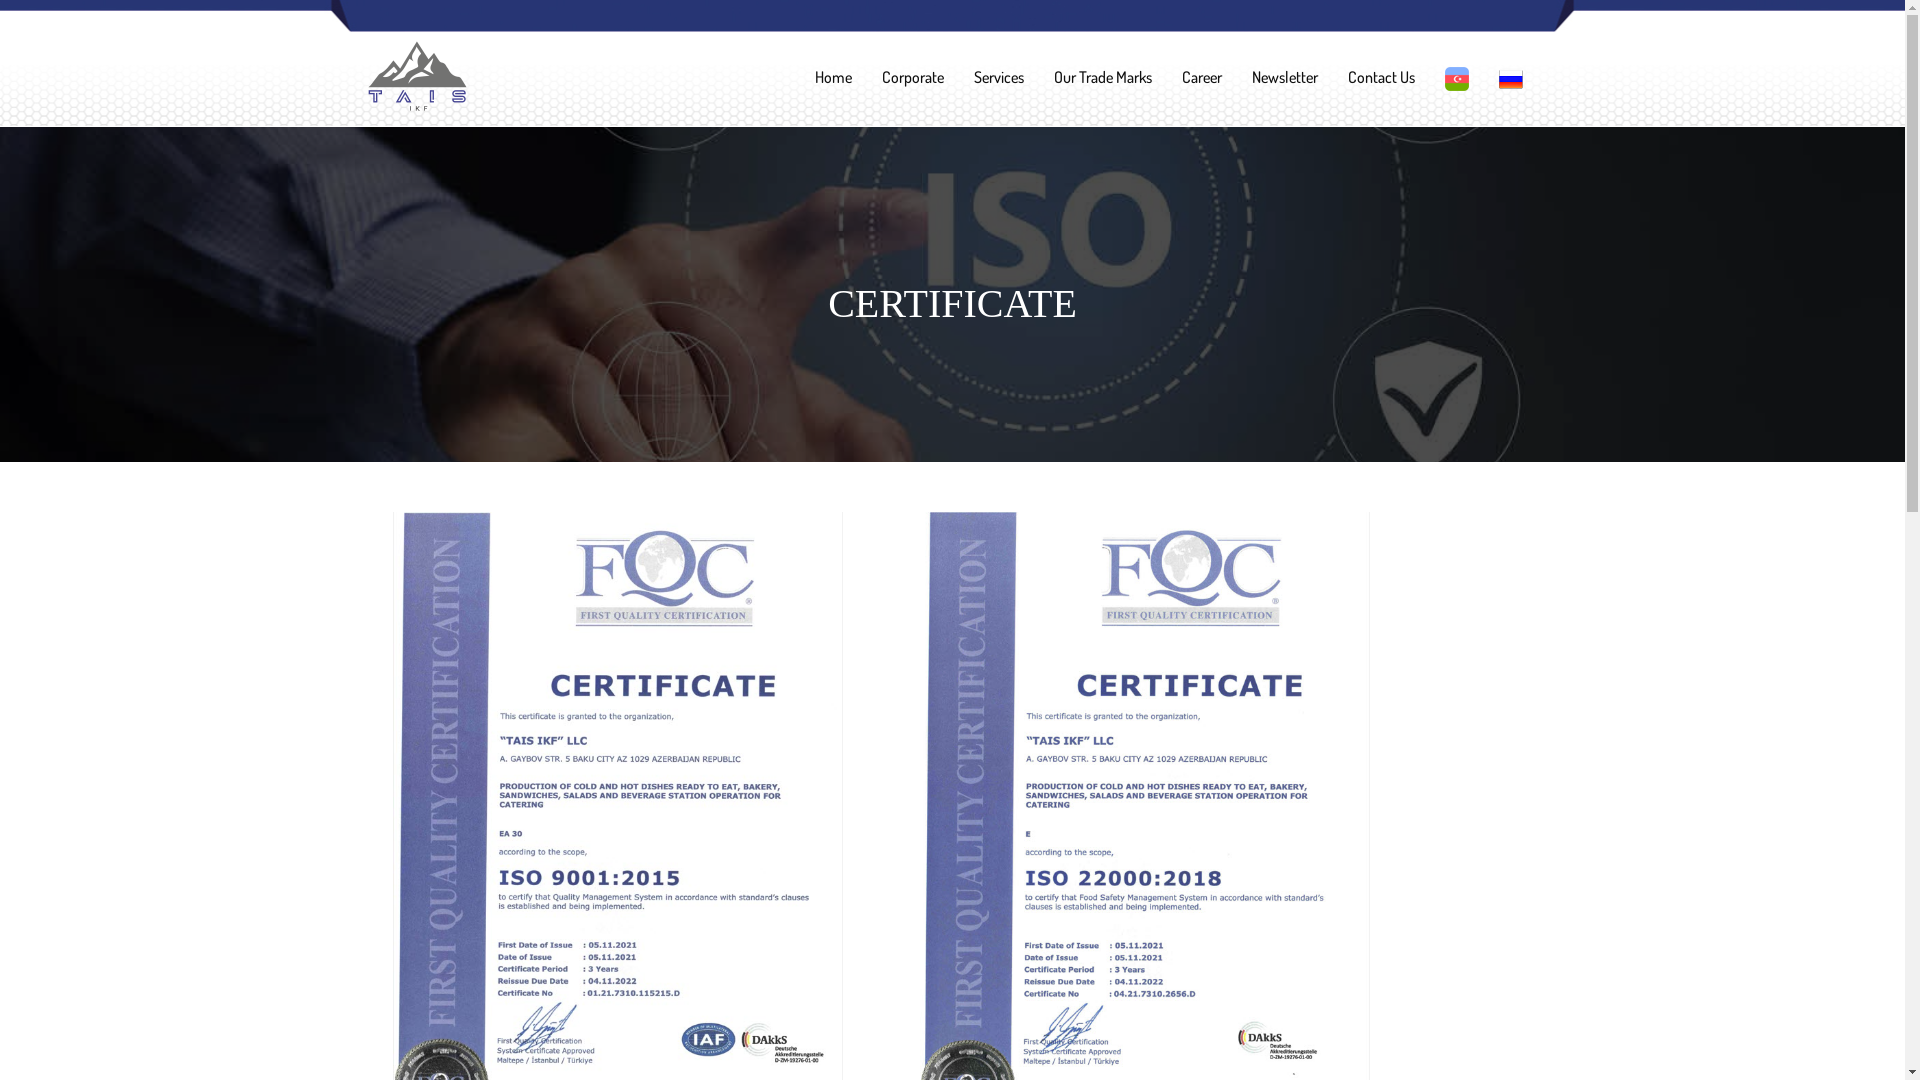  Describe the element at coordinates (834, 77) in the screenshot. I see `Home` at that location.